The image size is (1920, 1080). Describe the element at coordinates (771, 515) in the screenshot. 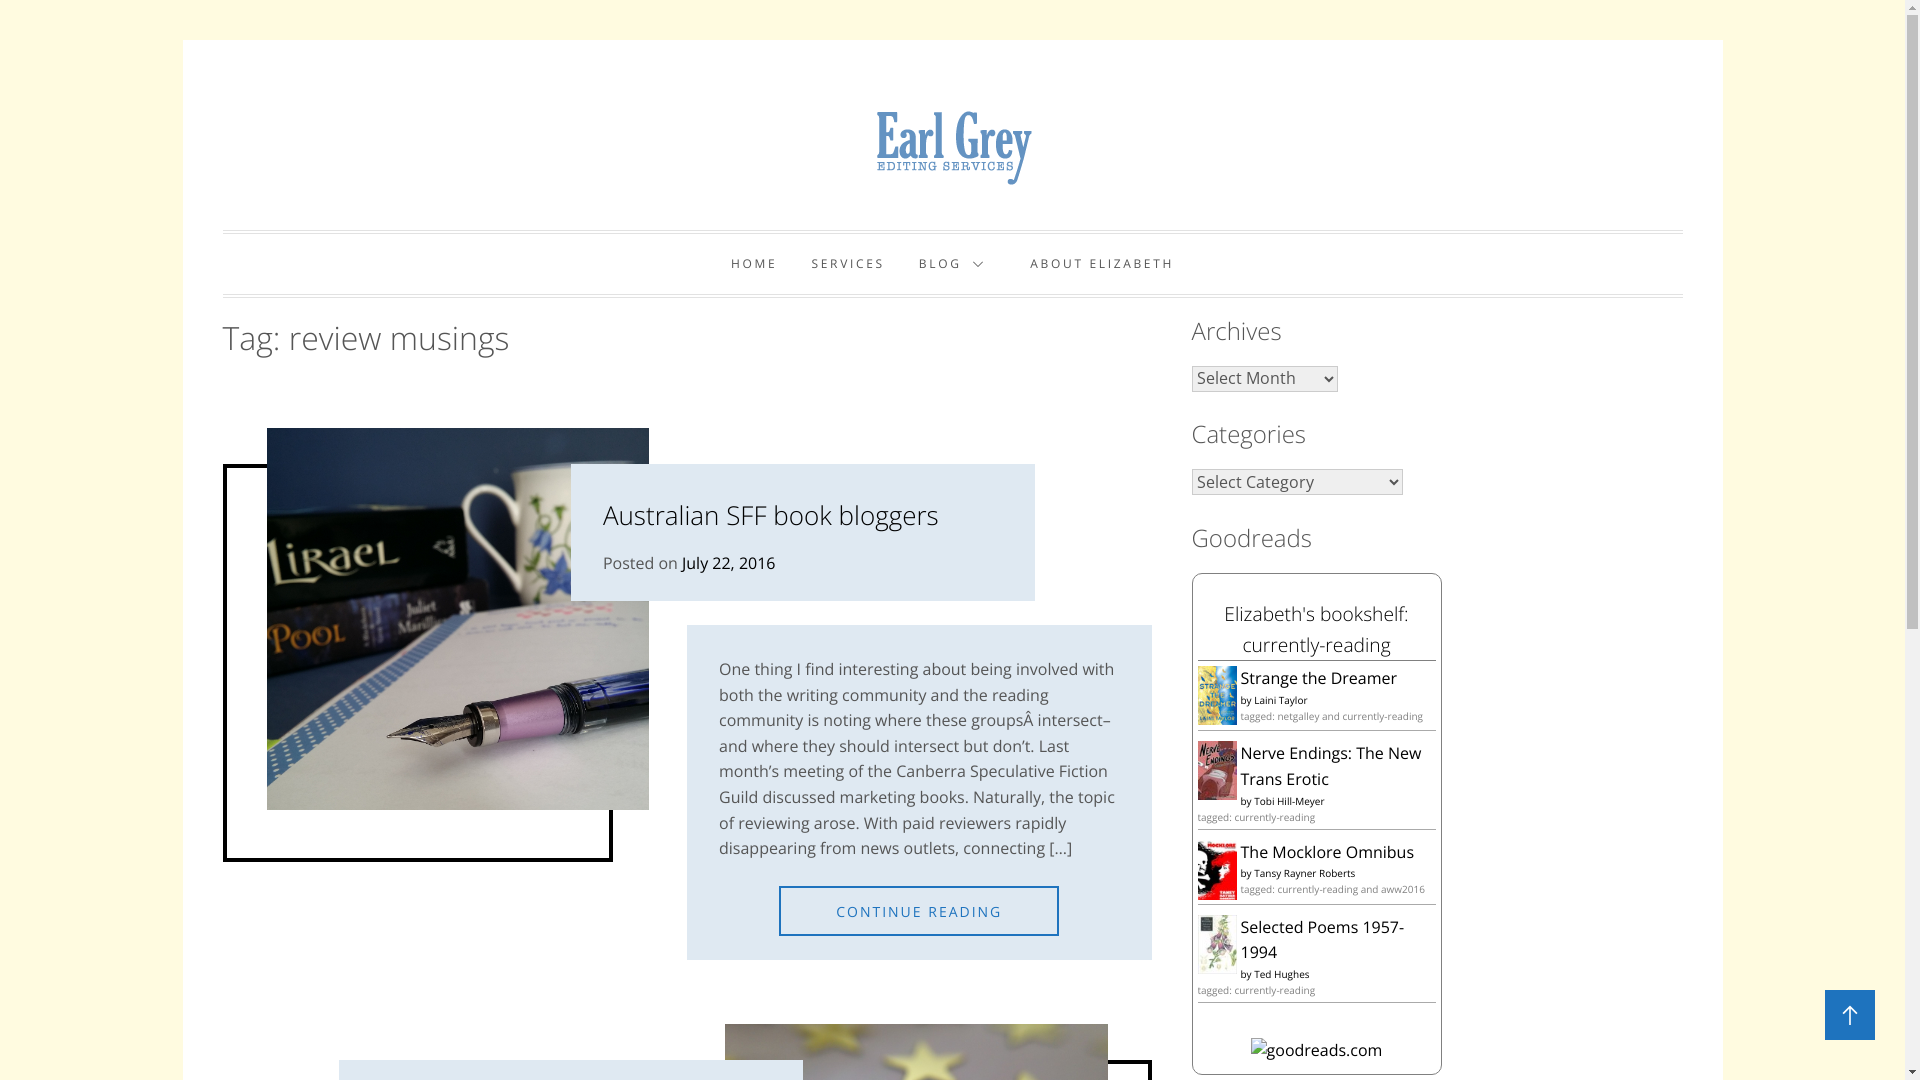

I see `Australian SFF book bloggers` at that location.